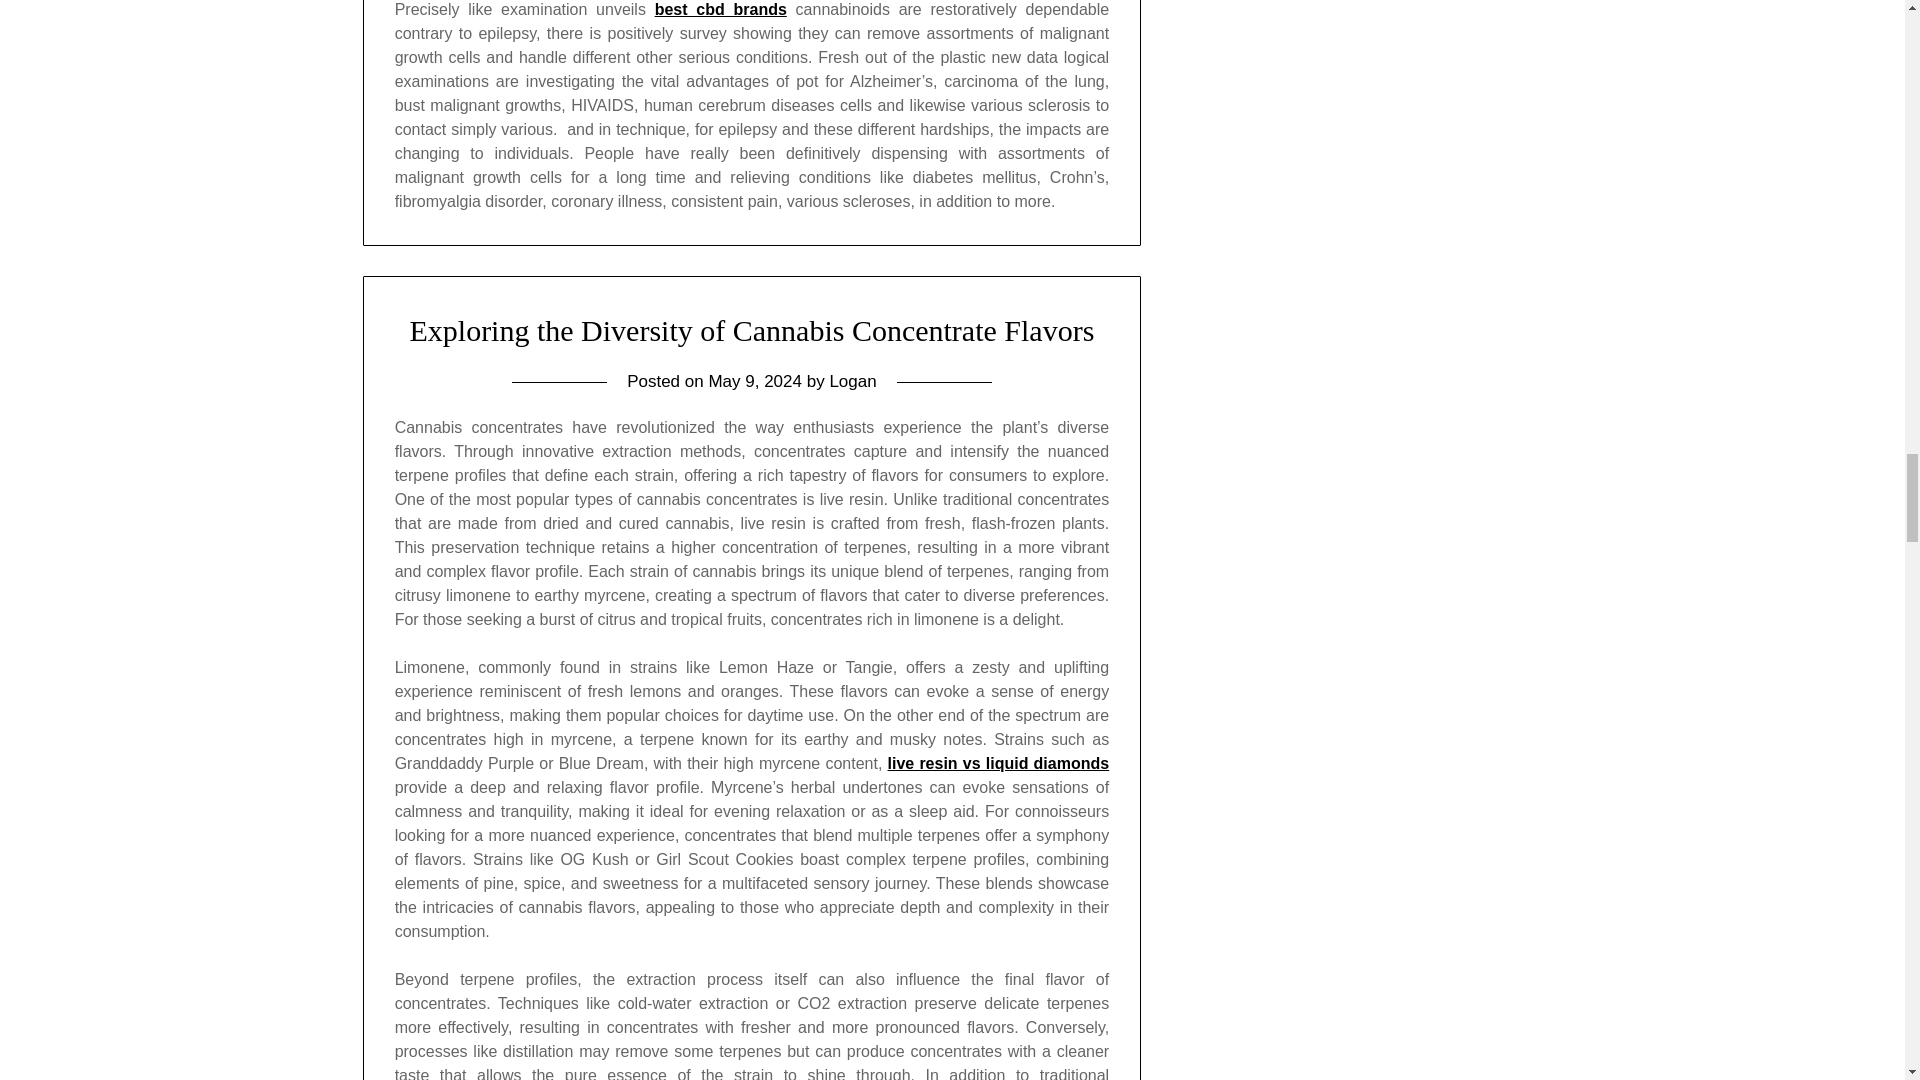  I want to click on Exploring the Diversity of Cannabis Concentrate Flavors, so click(751, 330).